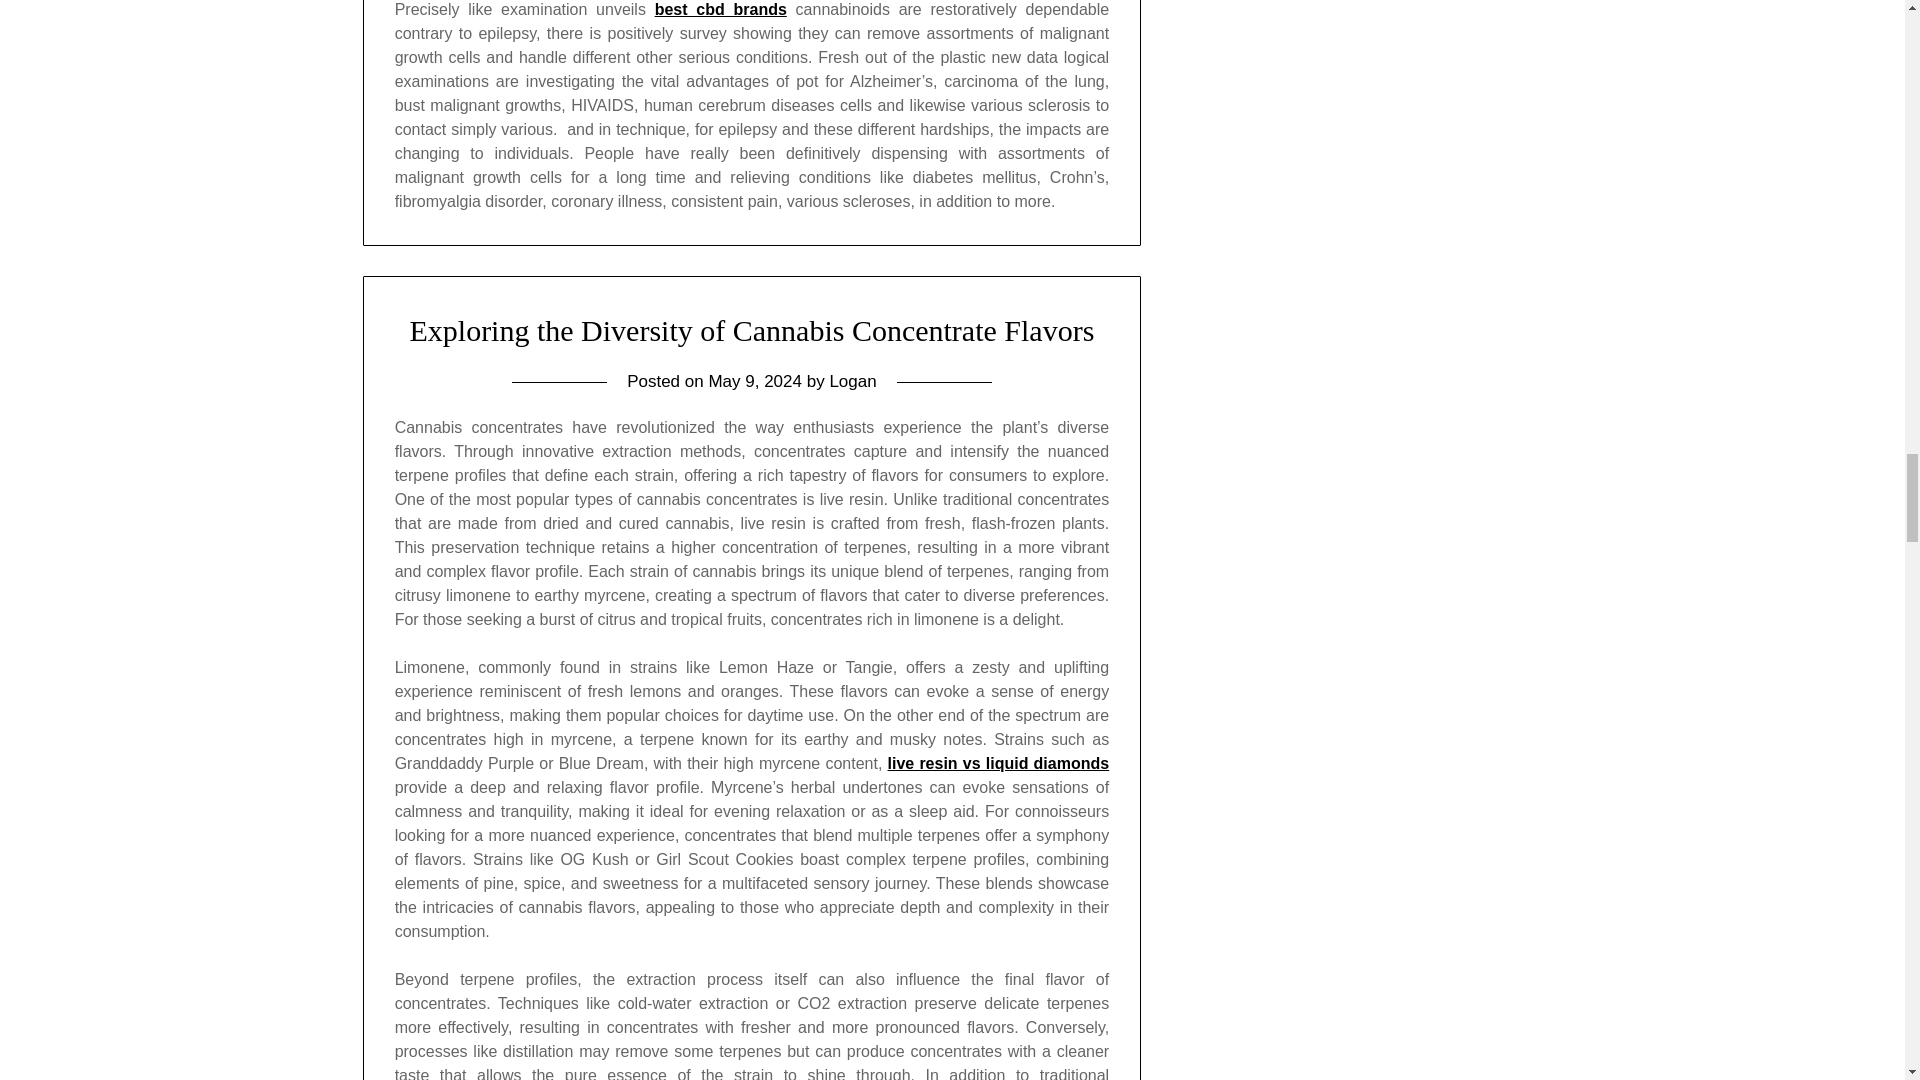  I want to click on Exploring the Diversity of Cannabis Concentrate Flavors, so click(751, 330).